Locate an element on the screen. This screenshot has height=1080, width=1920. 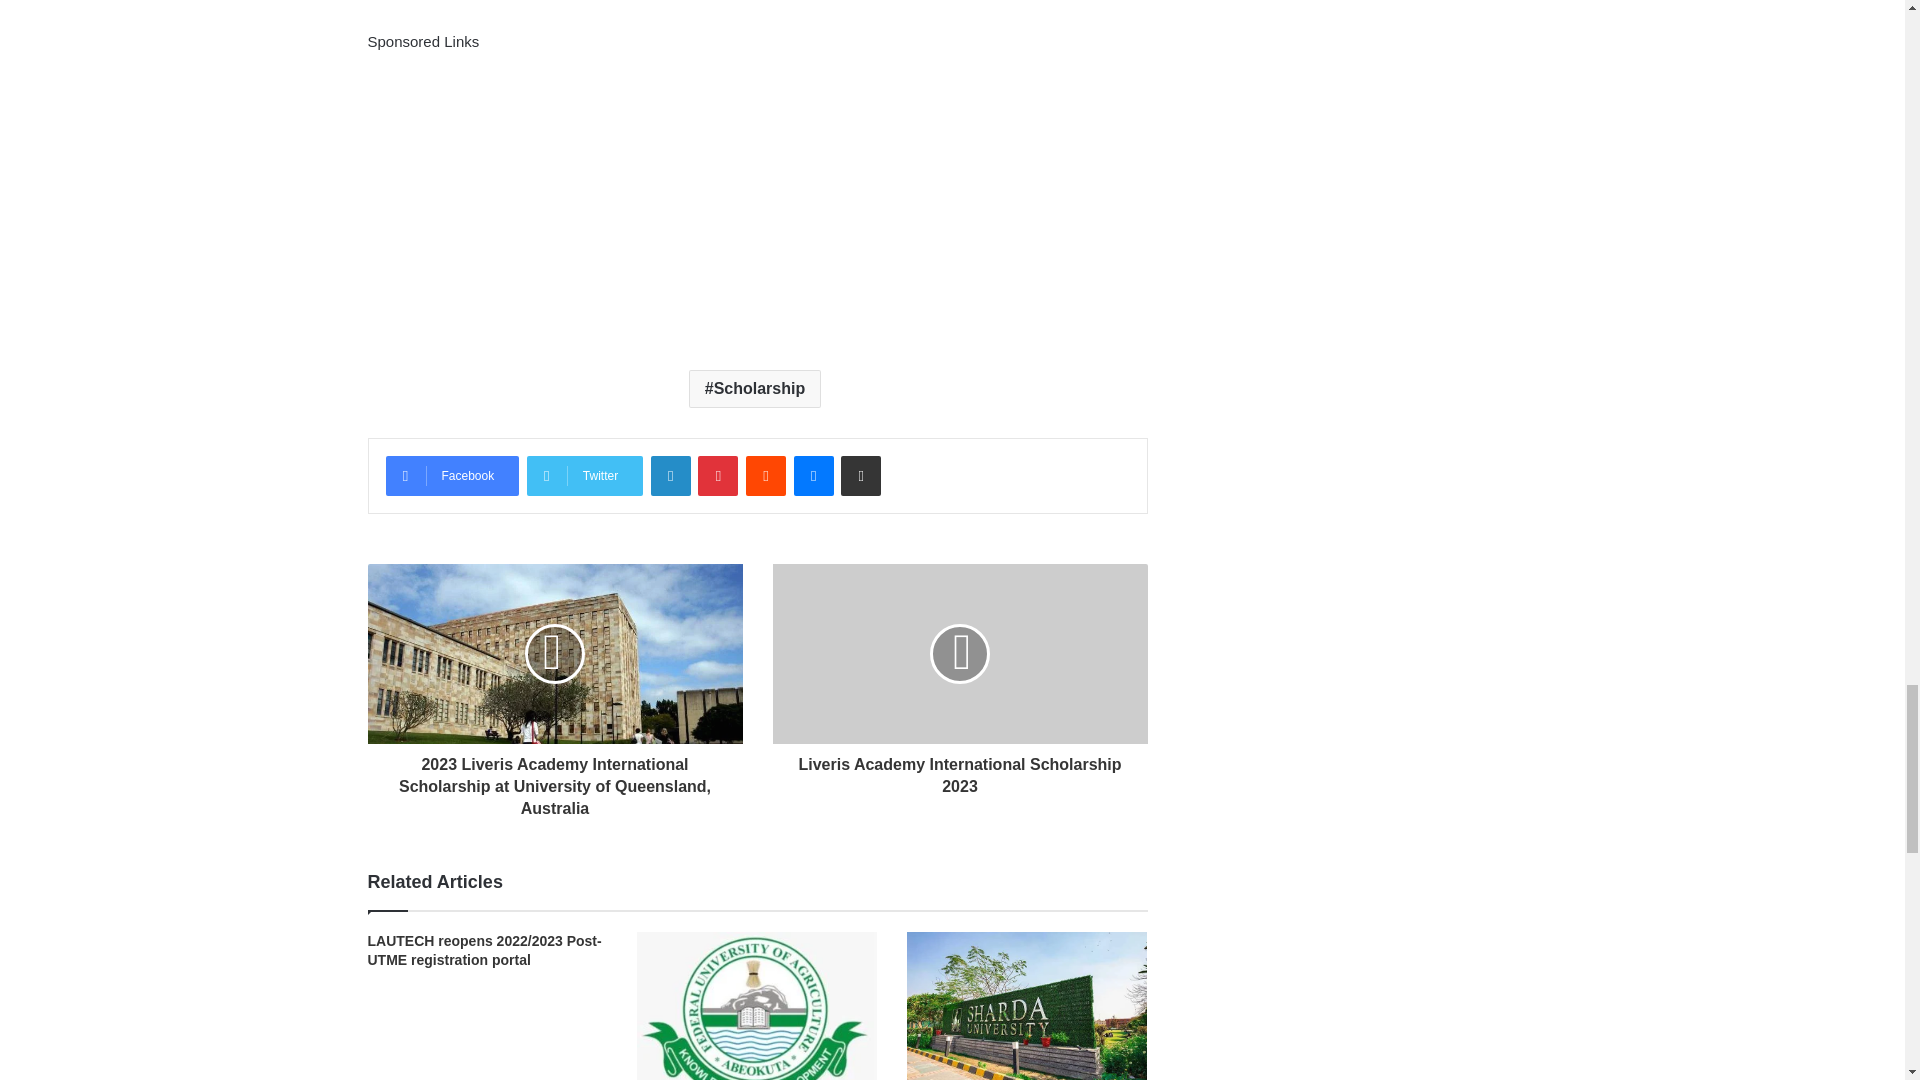
LinkedIn is located at coordinates (670, 475).